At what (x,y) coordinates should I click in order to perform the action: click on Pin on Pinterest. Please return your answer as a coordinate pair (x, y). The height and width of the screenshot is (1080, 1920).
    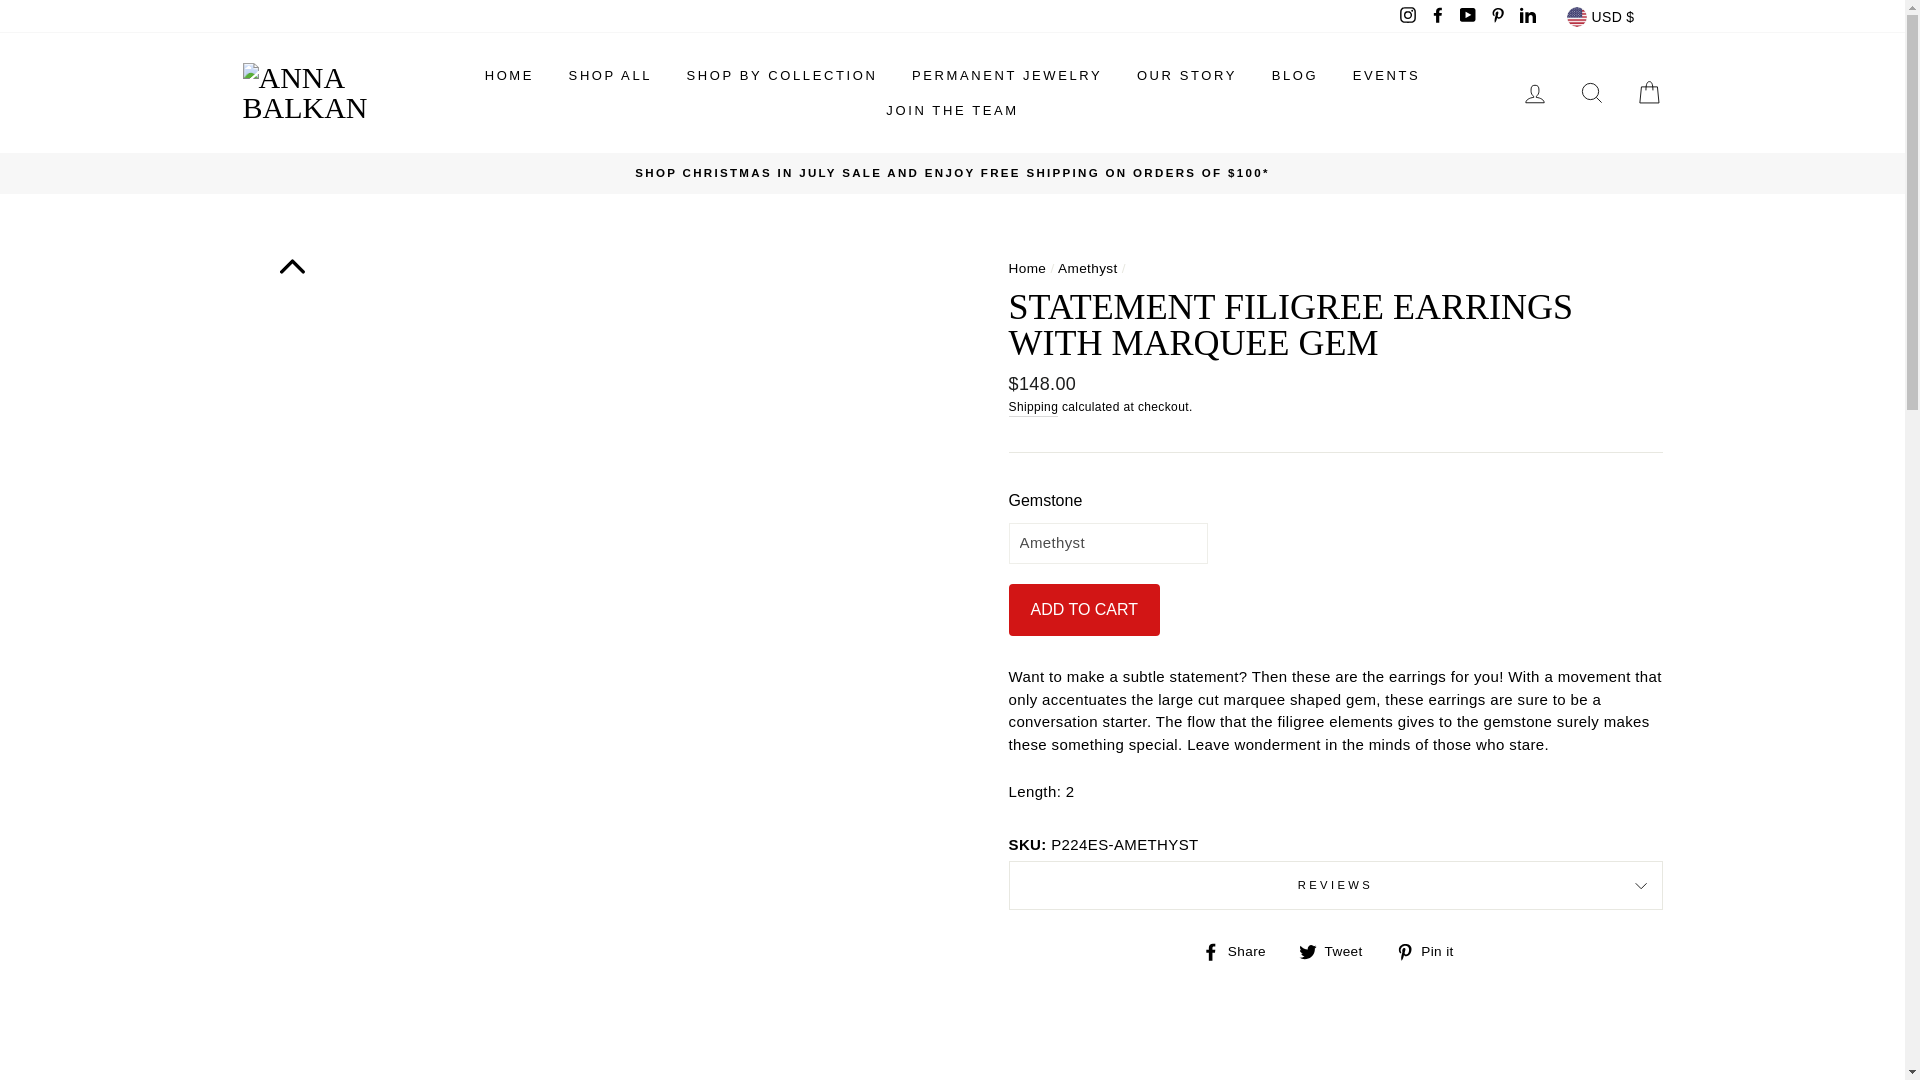
    Looking at the image, I should click on (1432, 951).